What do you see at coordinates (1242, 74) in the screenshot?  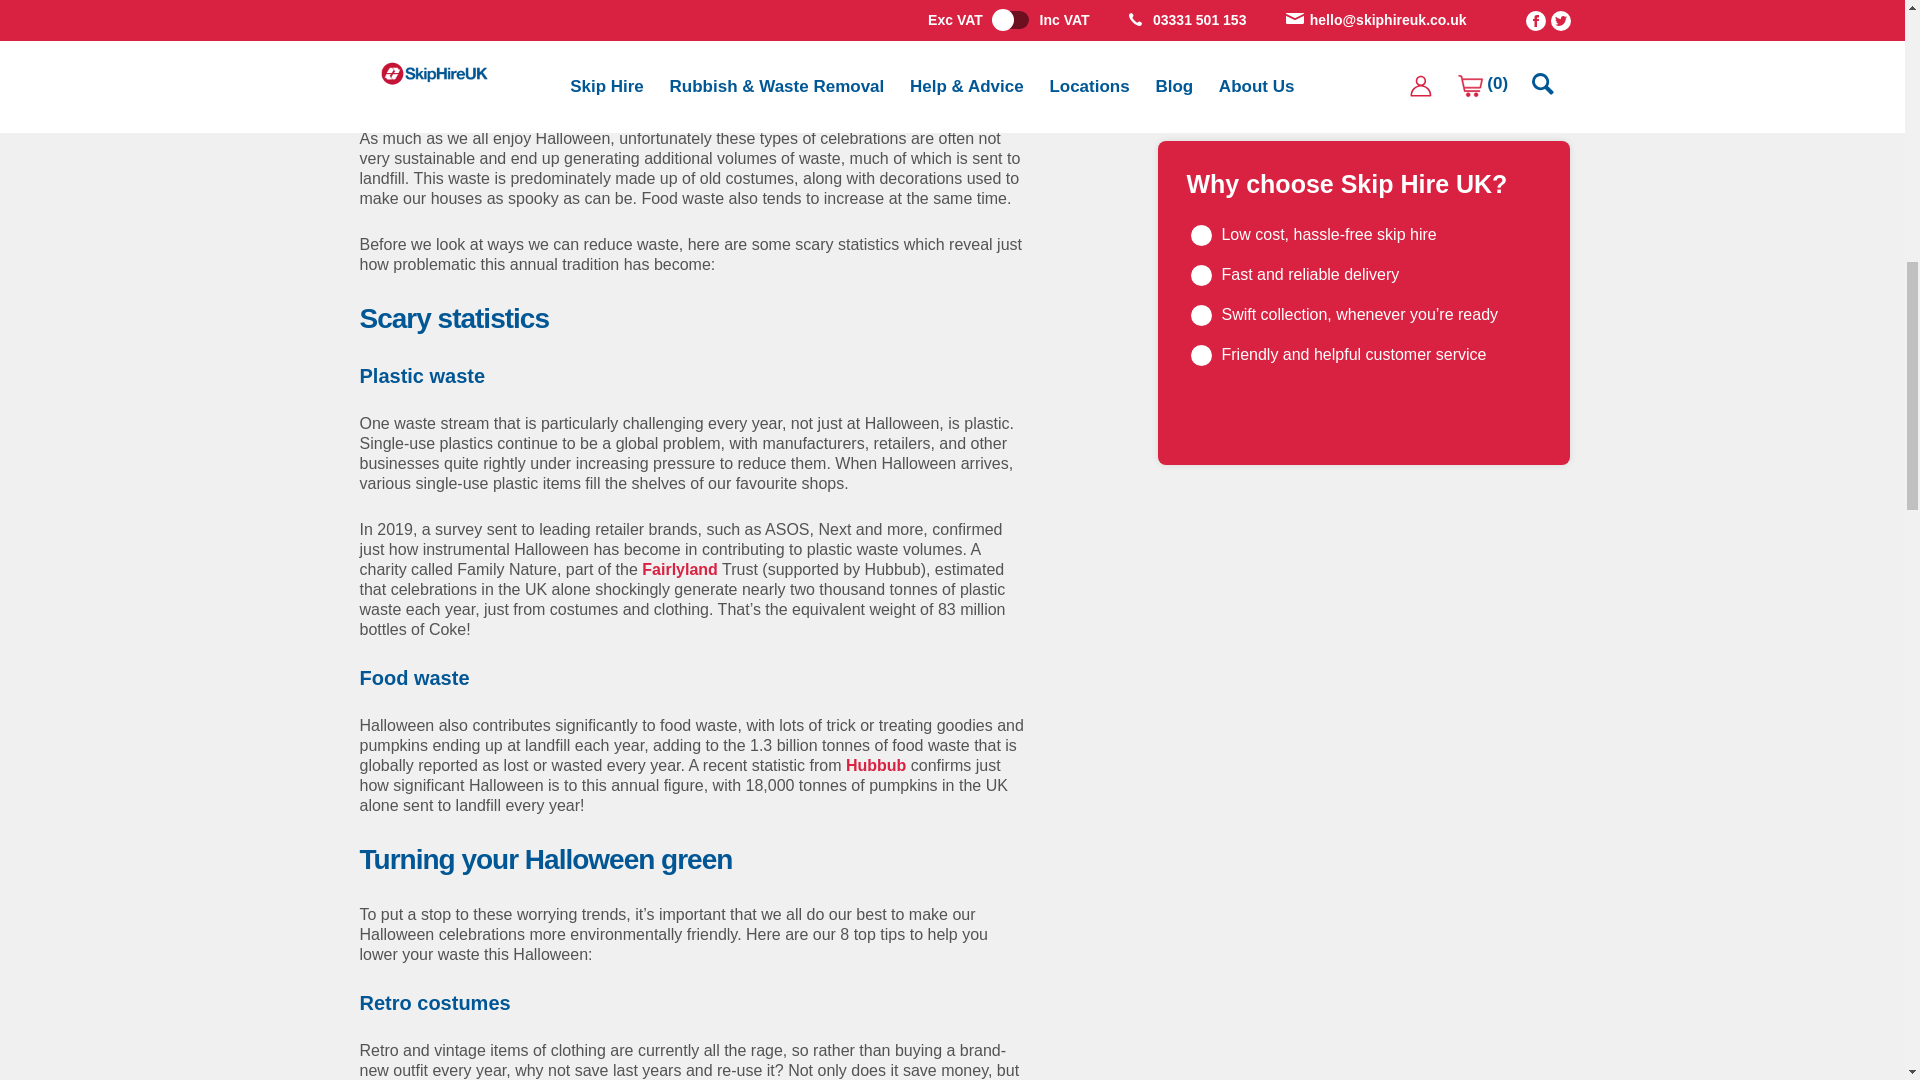 I see `VIEW ALL` at bounding box center [1242, 74].